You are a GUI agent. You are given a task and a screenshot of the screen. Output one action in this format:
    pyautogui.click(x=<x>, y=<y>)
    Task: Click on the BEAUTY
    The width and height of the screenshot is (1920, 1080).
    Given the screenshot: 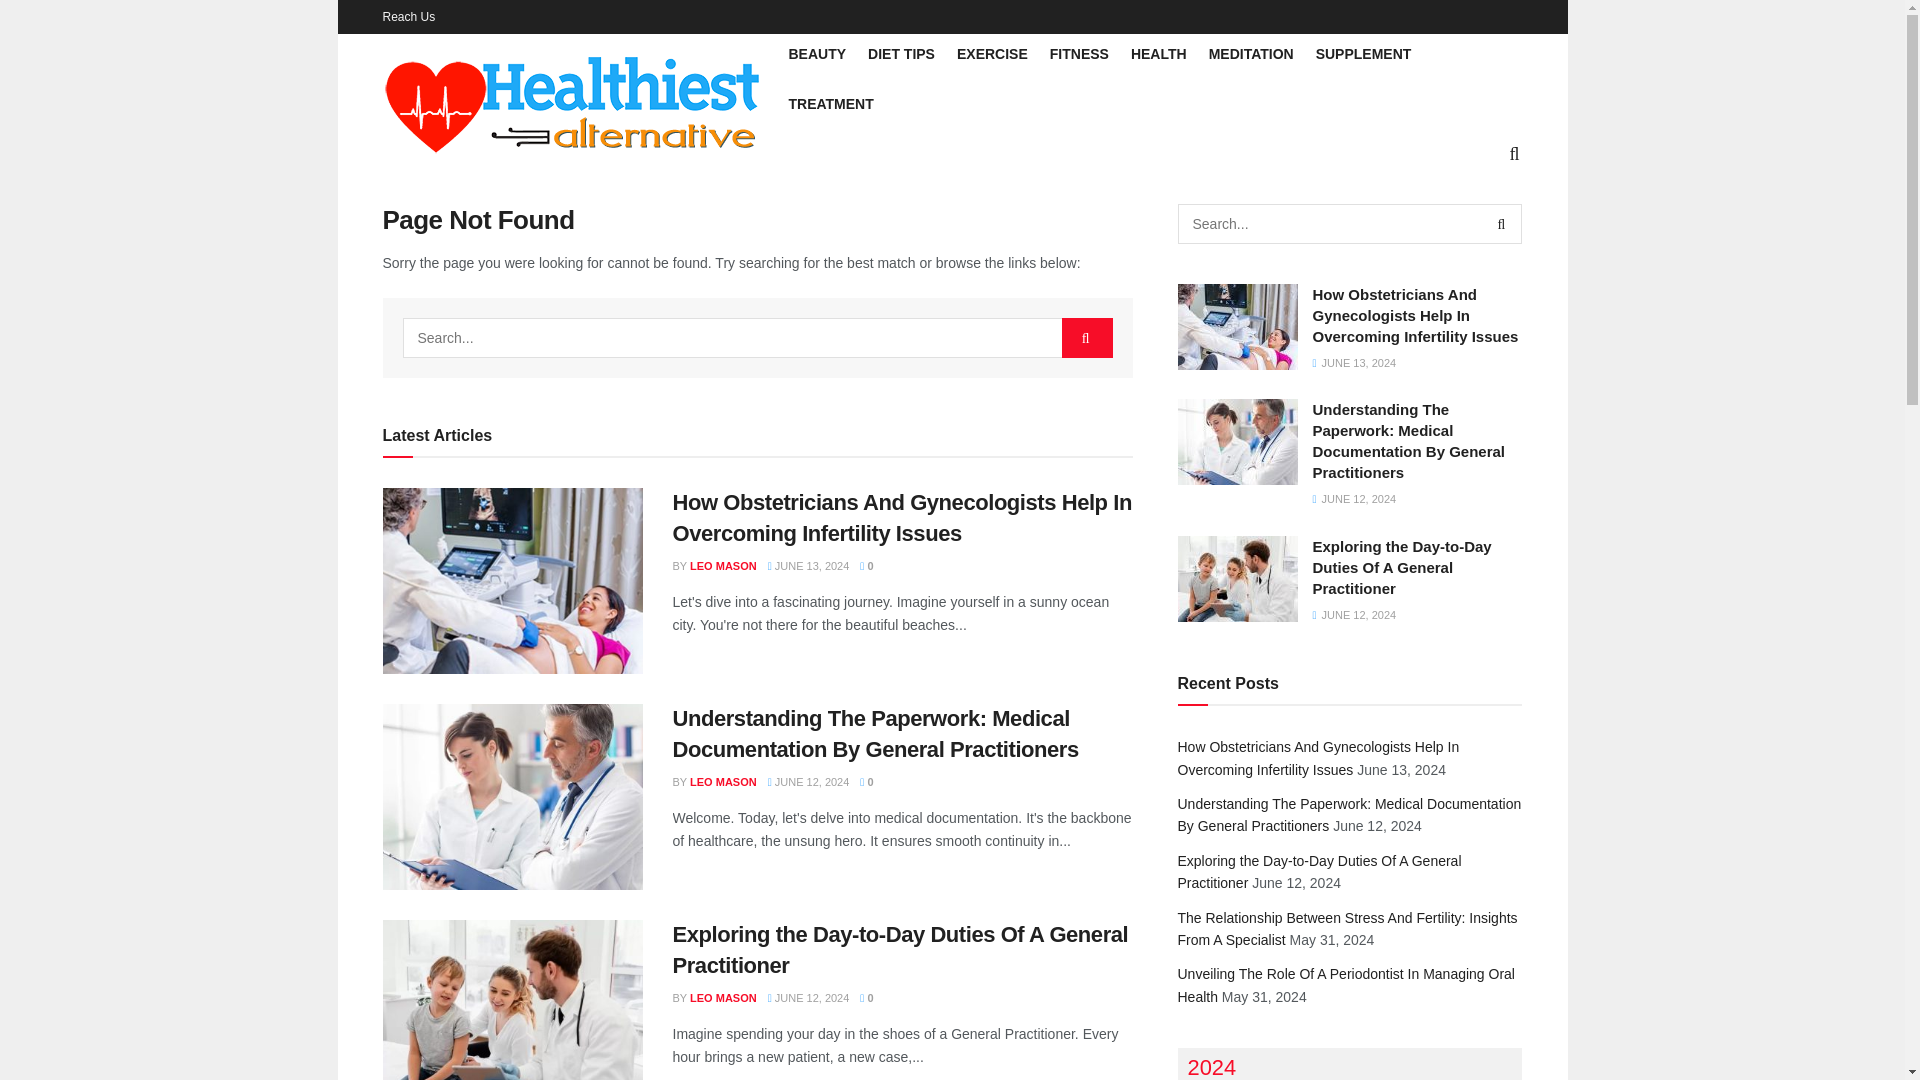 What is the action you would take?
    pyautogui.click(x=816, y=54)
    